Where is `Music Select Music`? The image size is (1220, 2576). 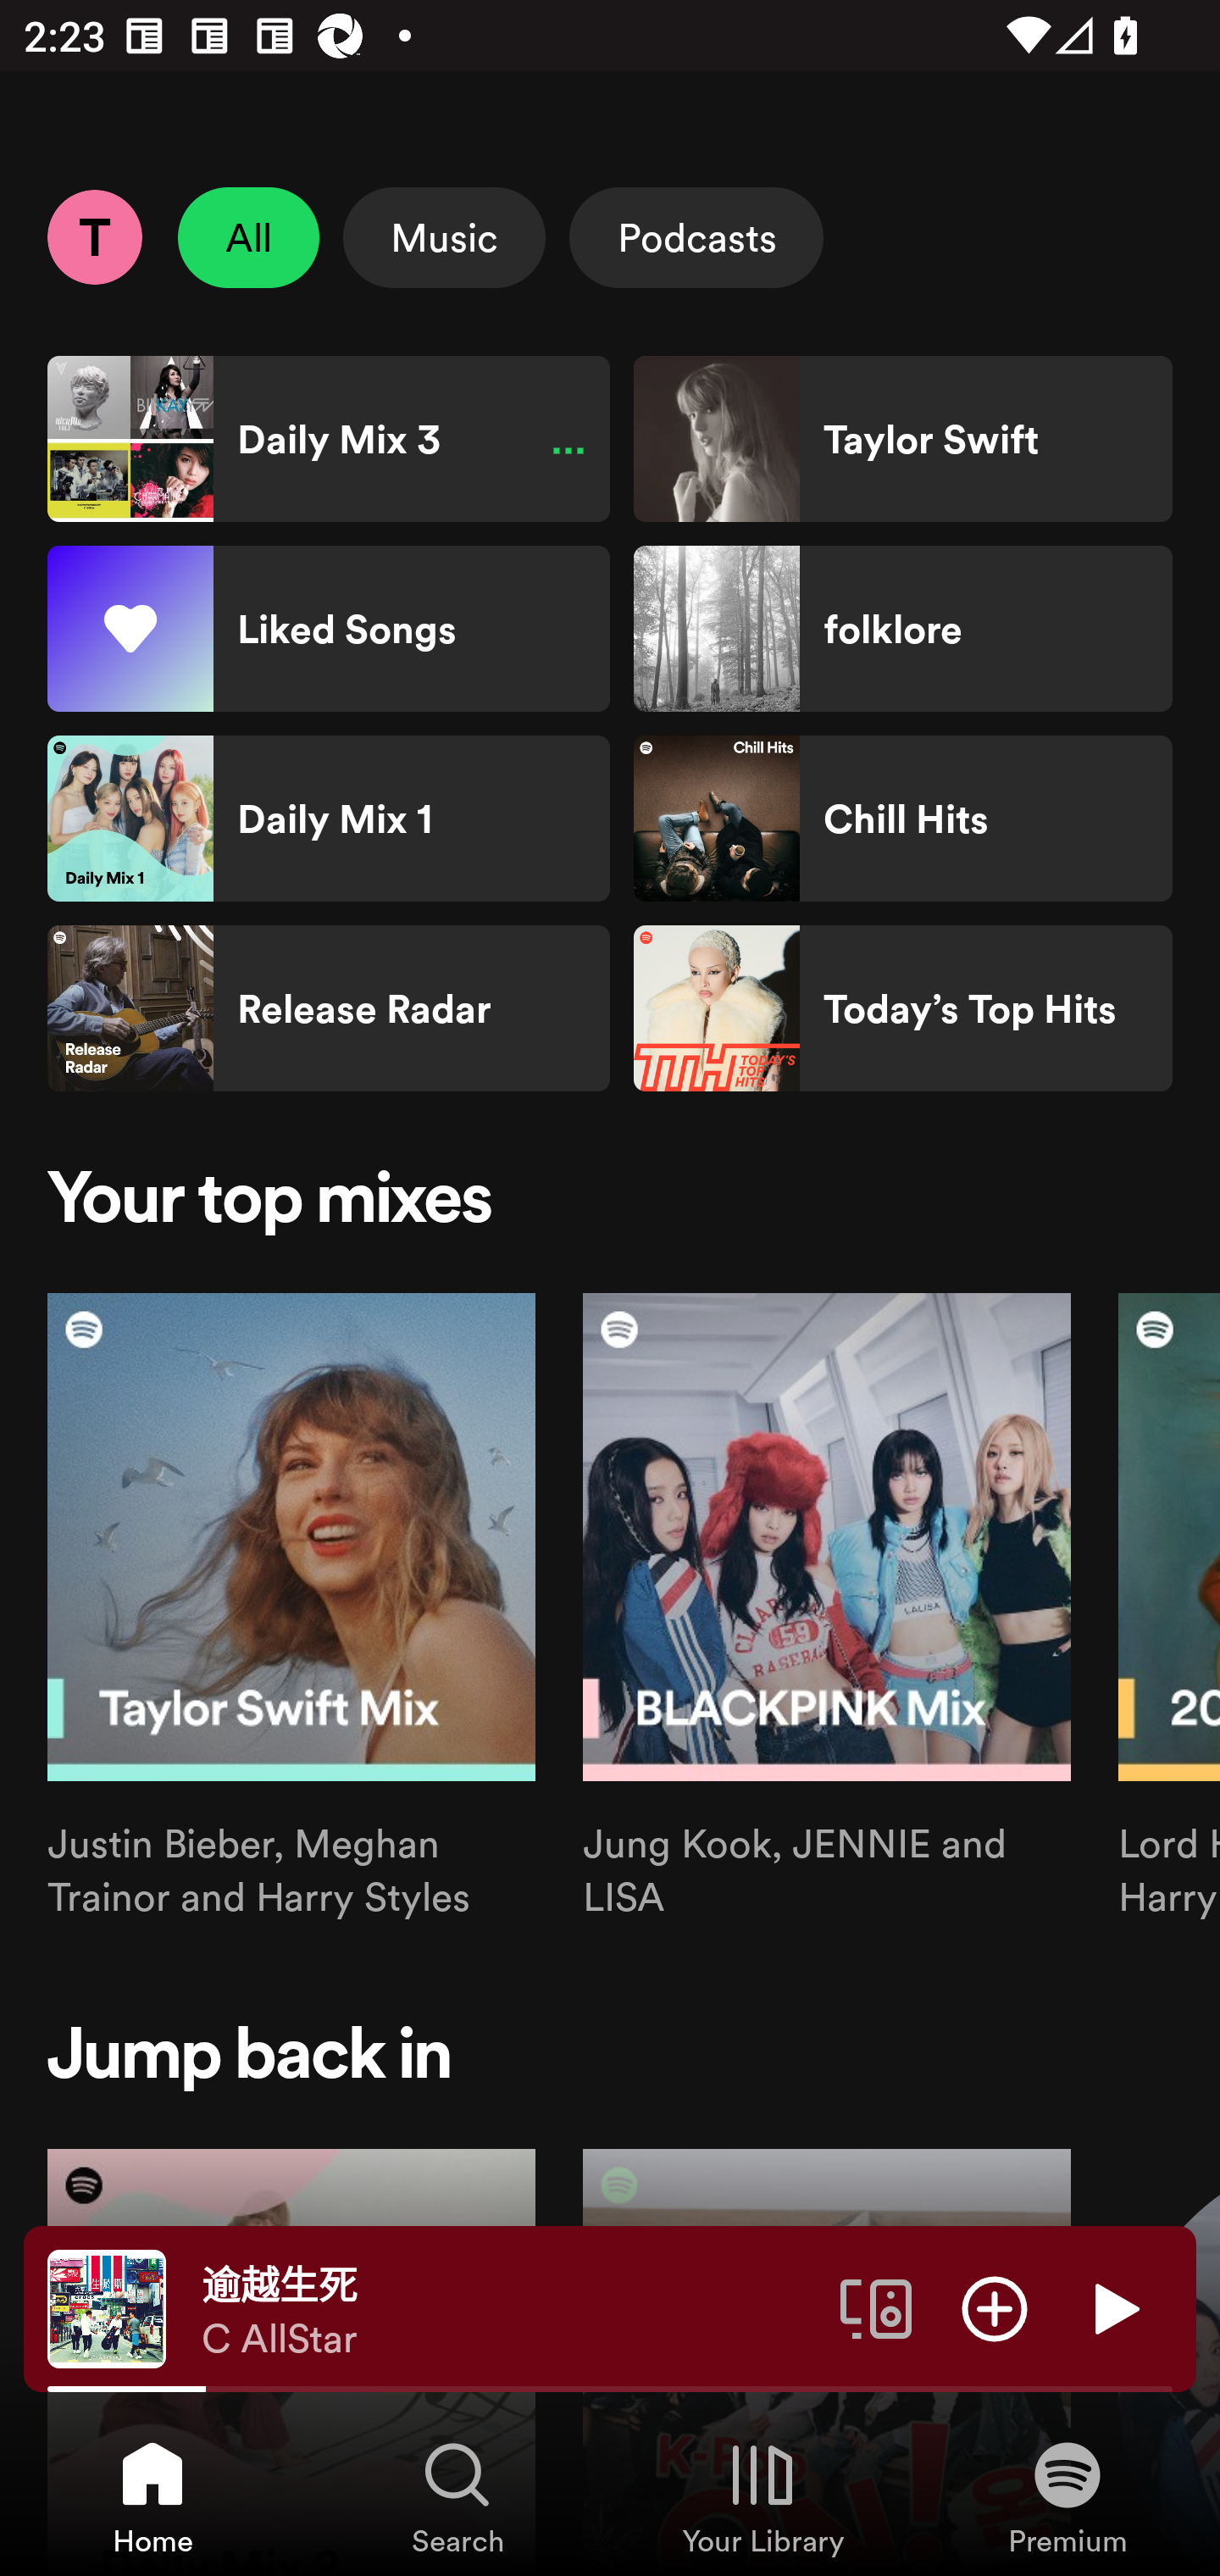 Music Select Music is located at coordinates (444, 237).